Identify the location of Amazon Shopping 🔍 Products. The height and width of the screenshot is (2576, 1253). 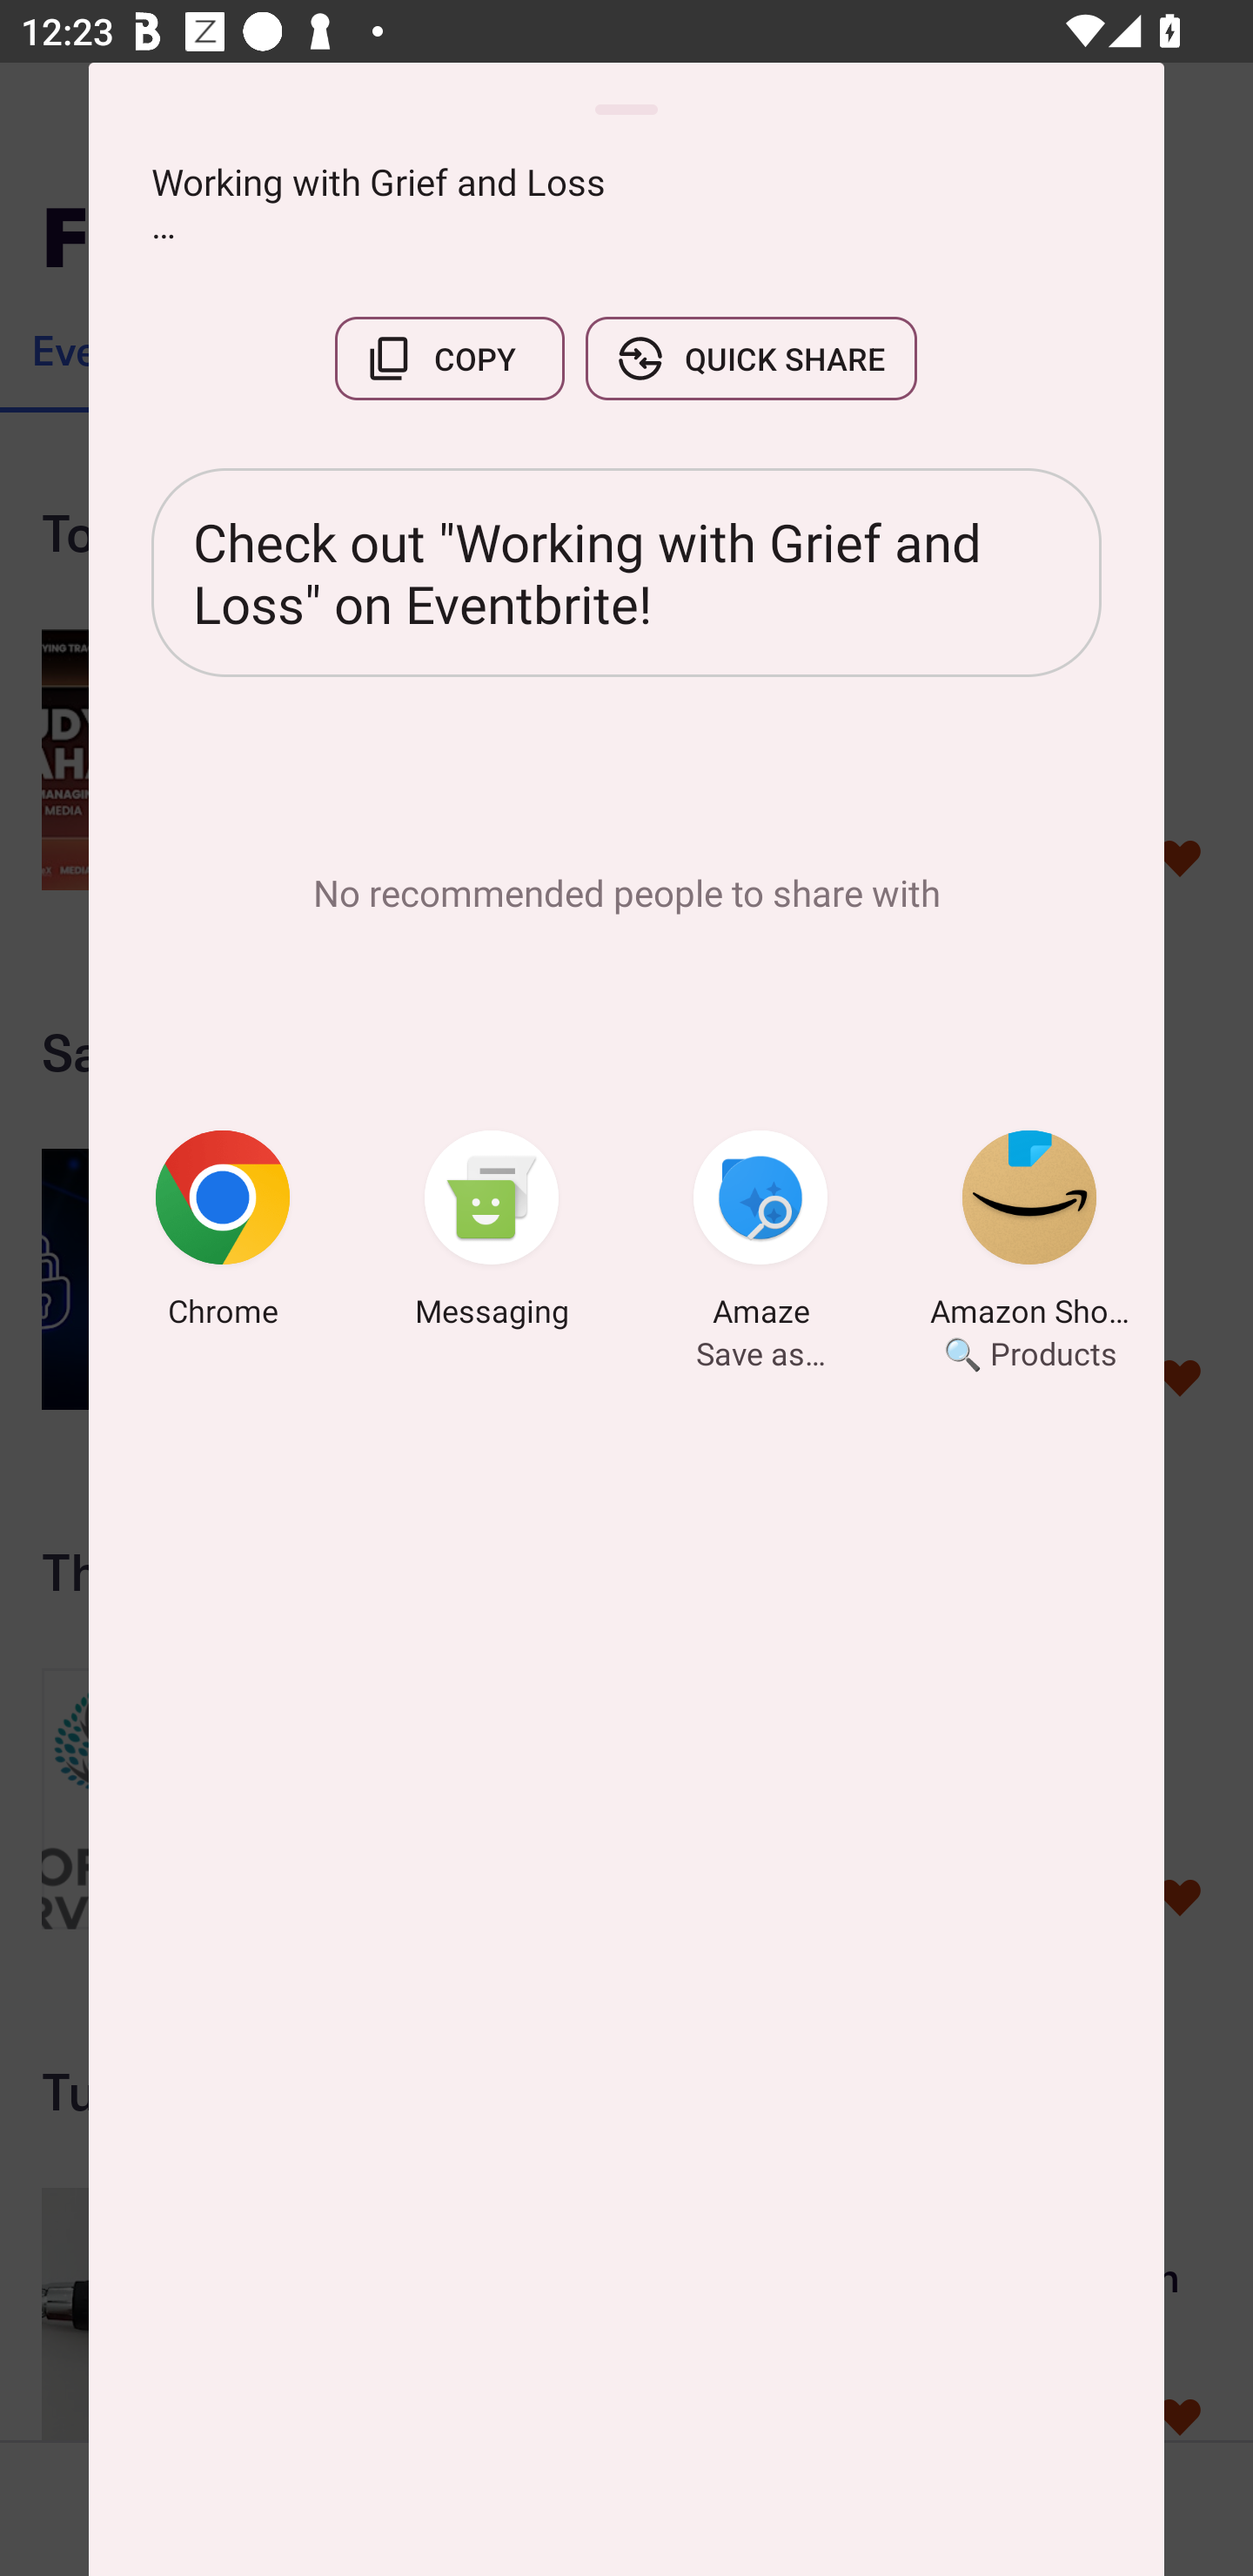
(1029, 1234).